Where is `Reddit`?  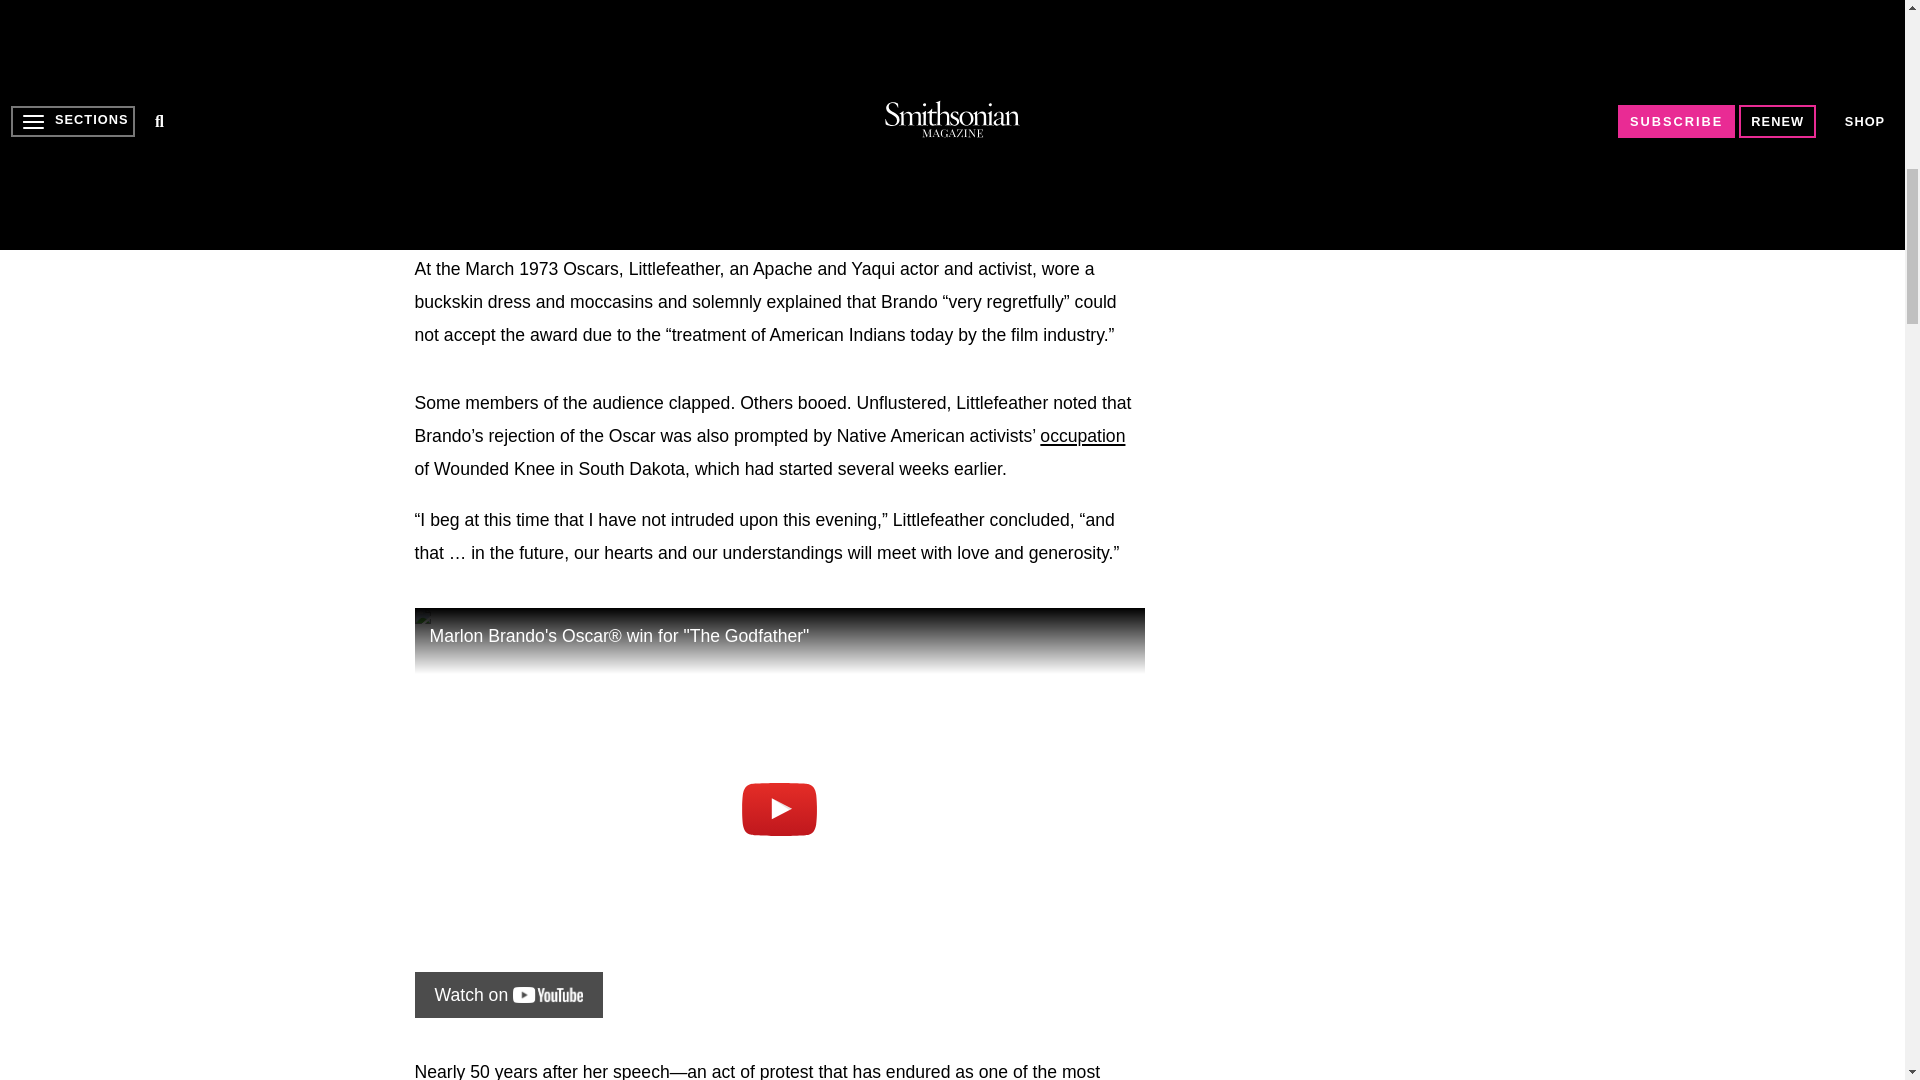 Reddit is located at coordinates (552, 92).